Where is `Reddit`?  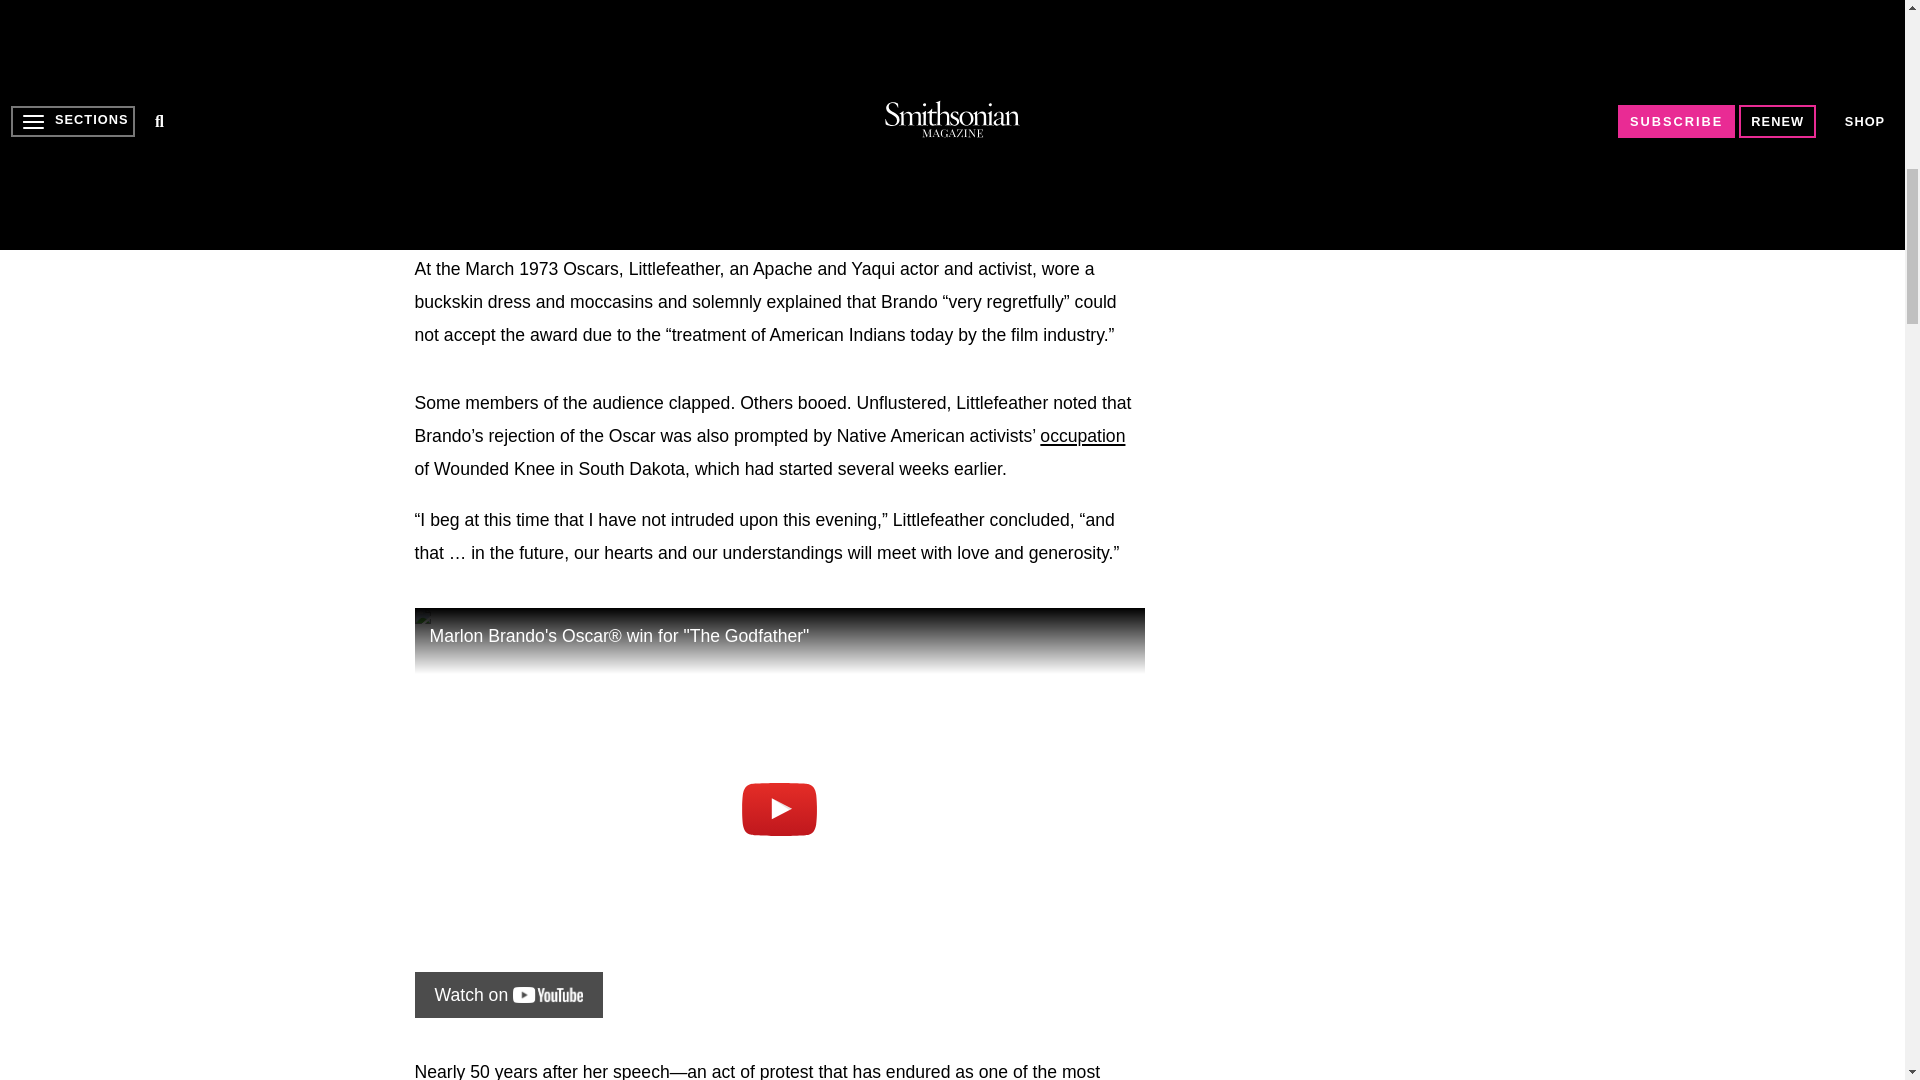 Reddit is located at coordinates (552, 92).